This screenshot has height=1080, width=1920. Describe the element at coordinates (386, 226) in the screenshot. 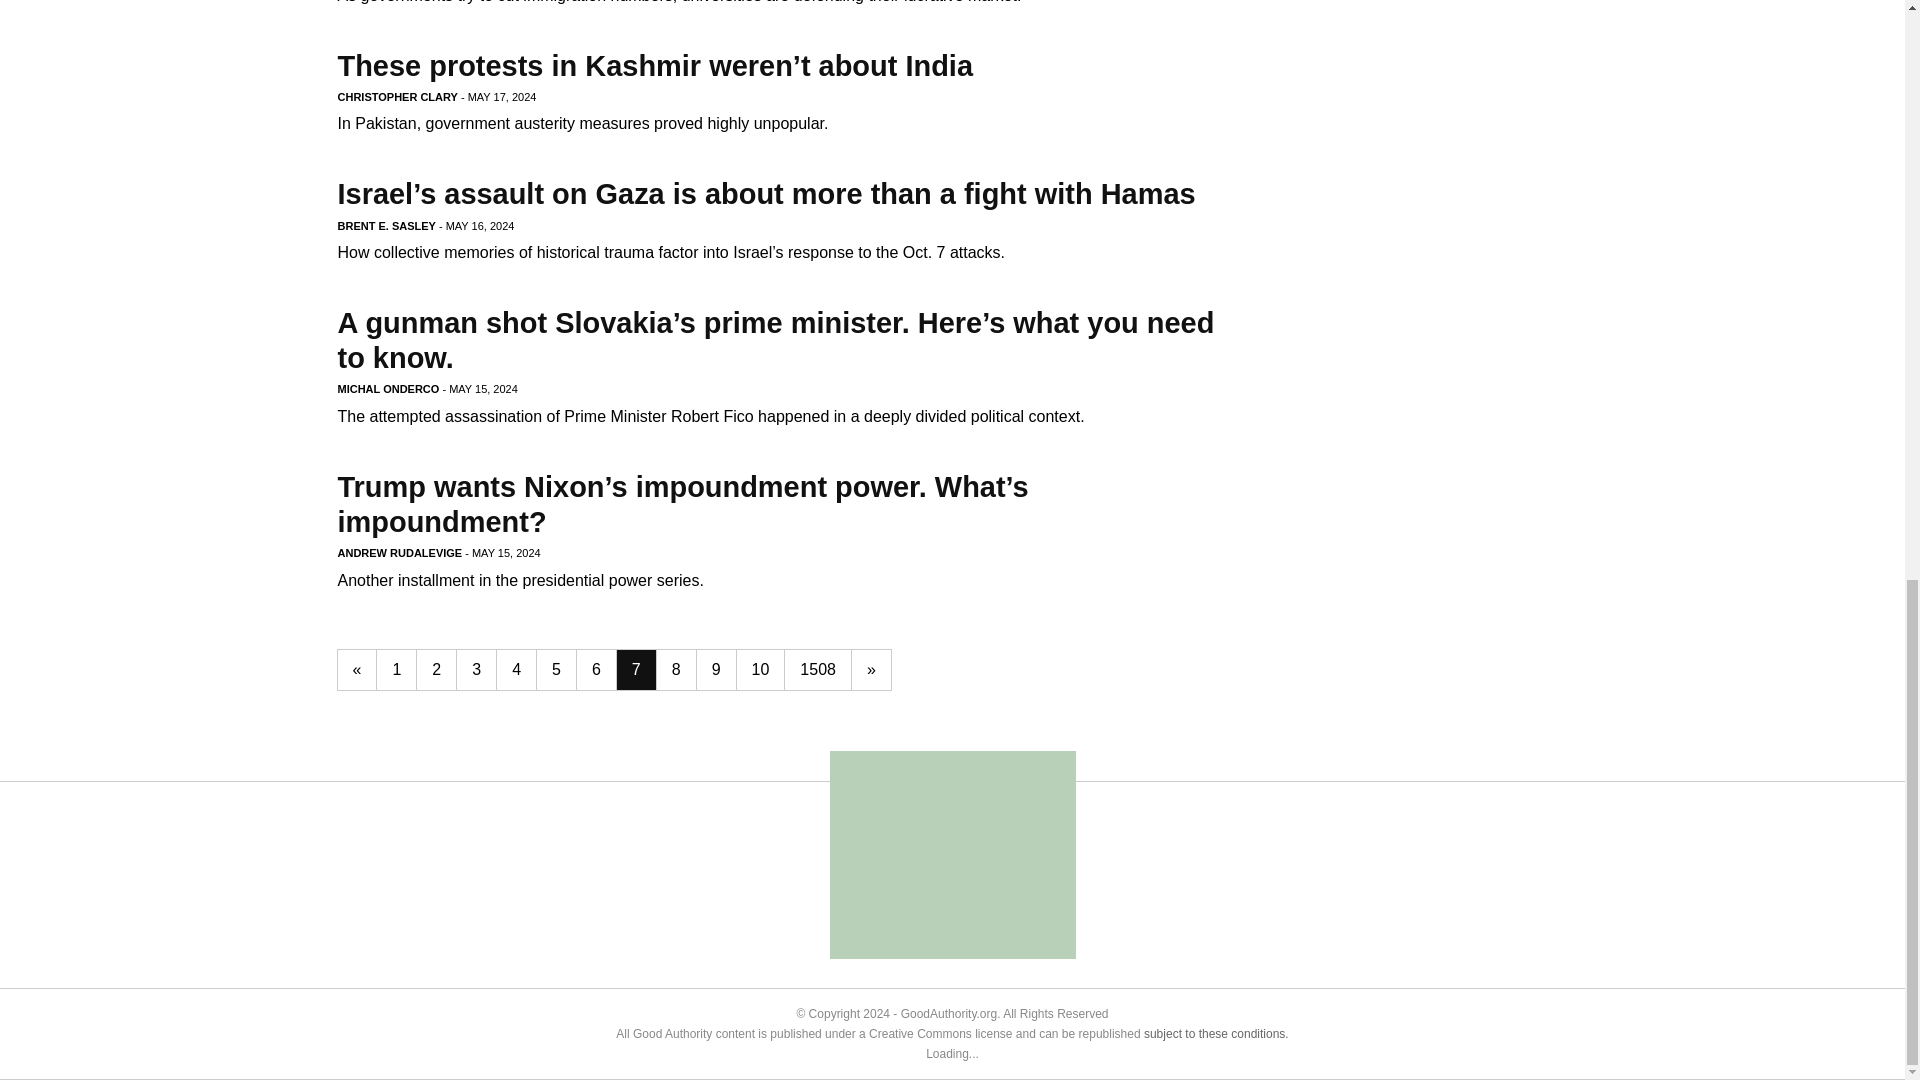

I see `BRENT E. SASLEY` at that location.